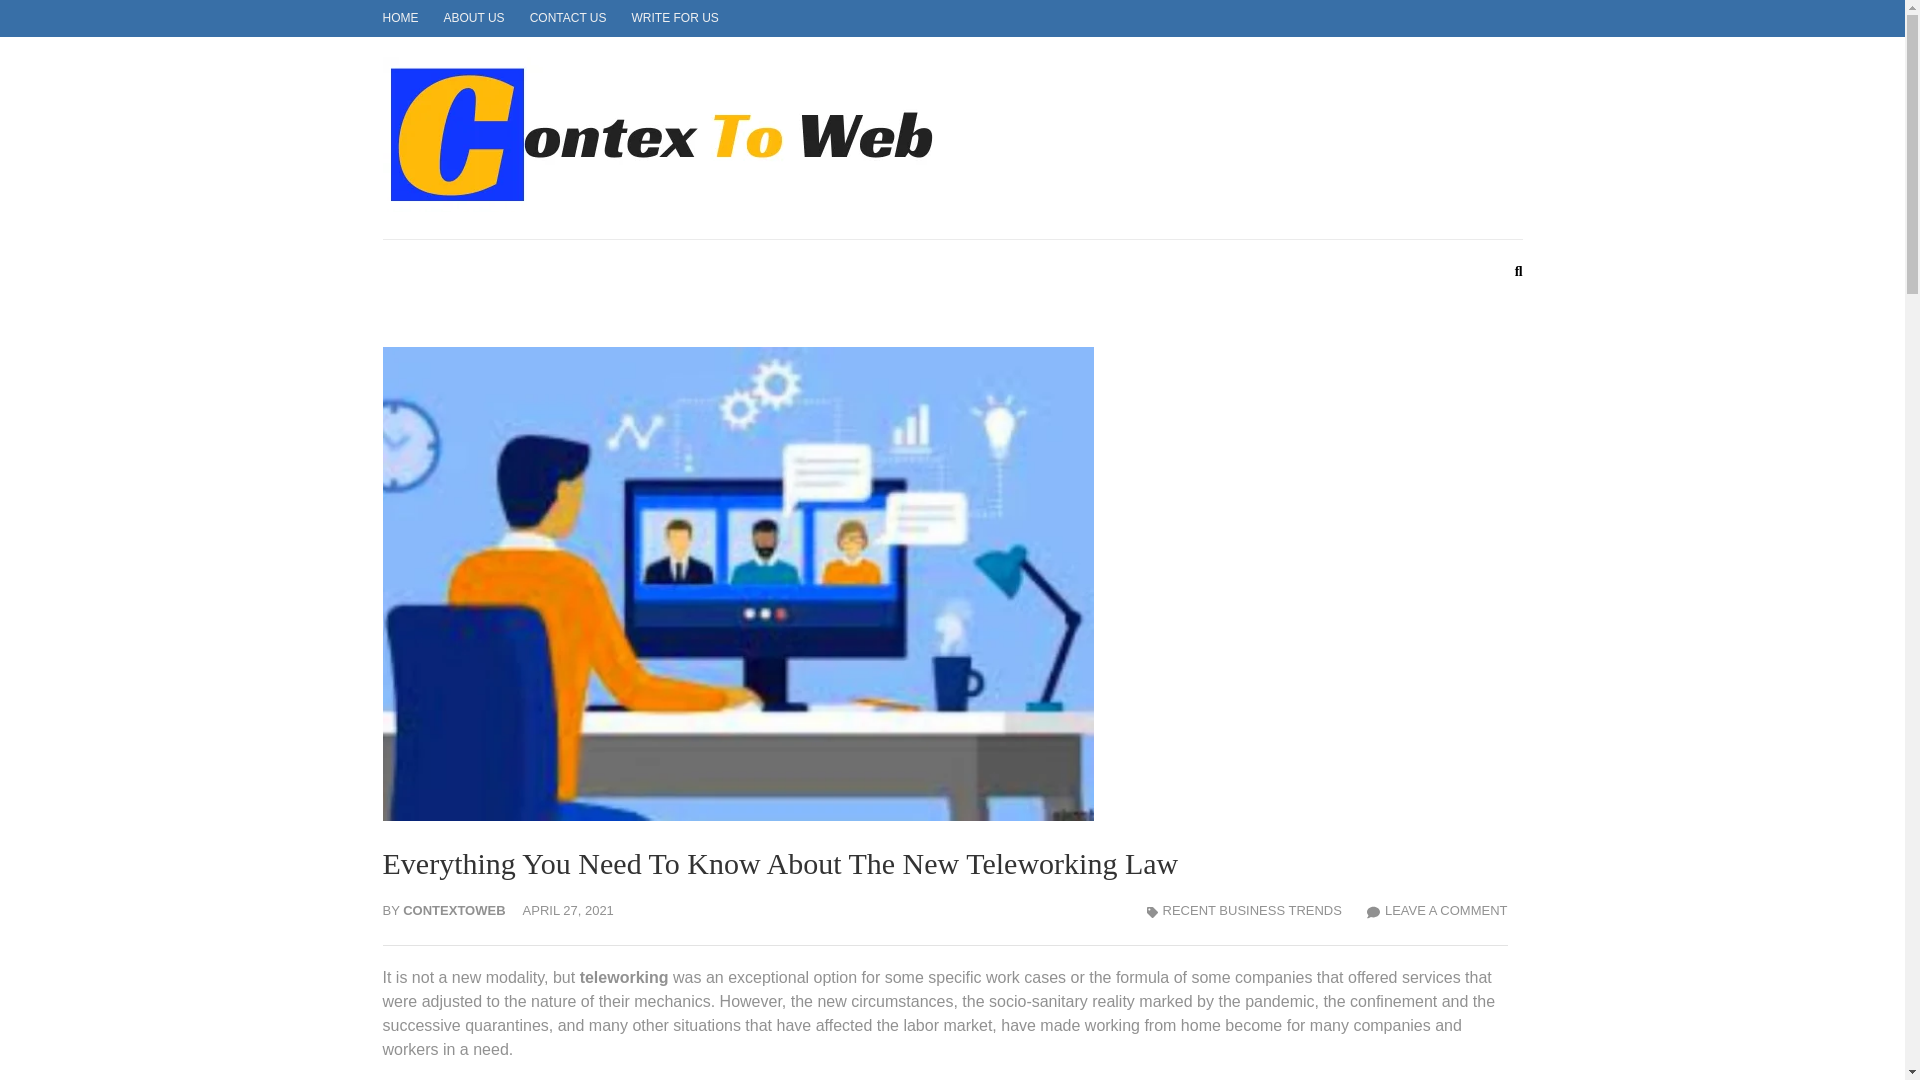 The height and width of the screenshot is (1080, 1920). What do you see at coordinates (1104, 159) in the screenshot?
I see `CONTEXTOWEB` at bounding box center [1104, 159].